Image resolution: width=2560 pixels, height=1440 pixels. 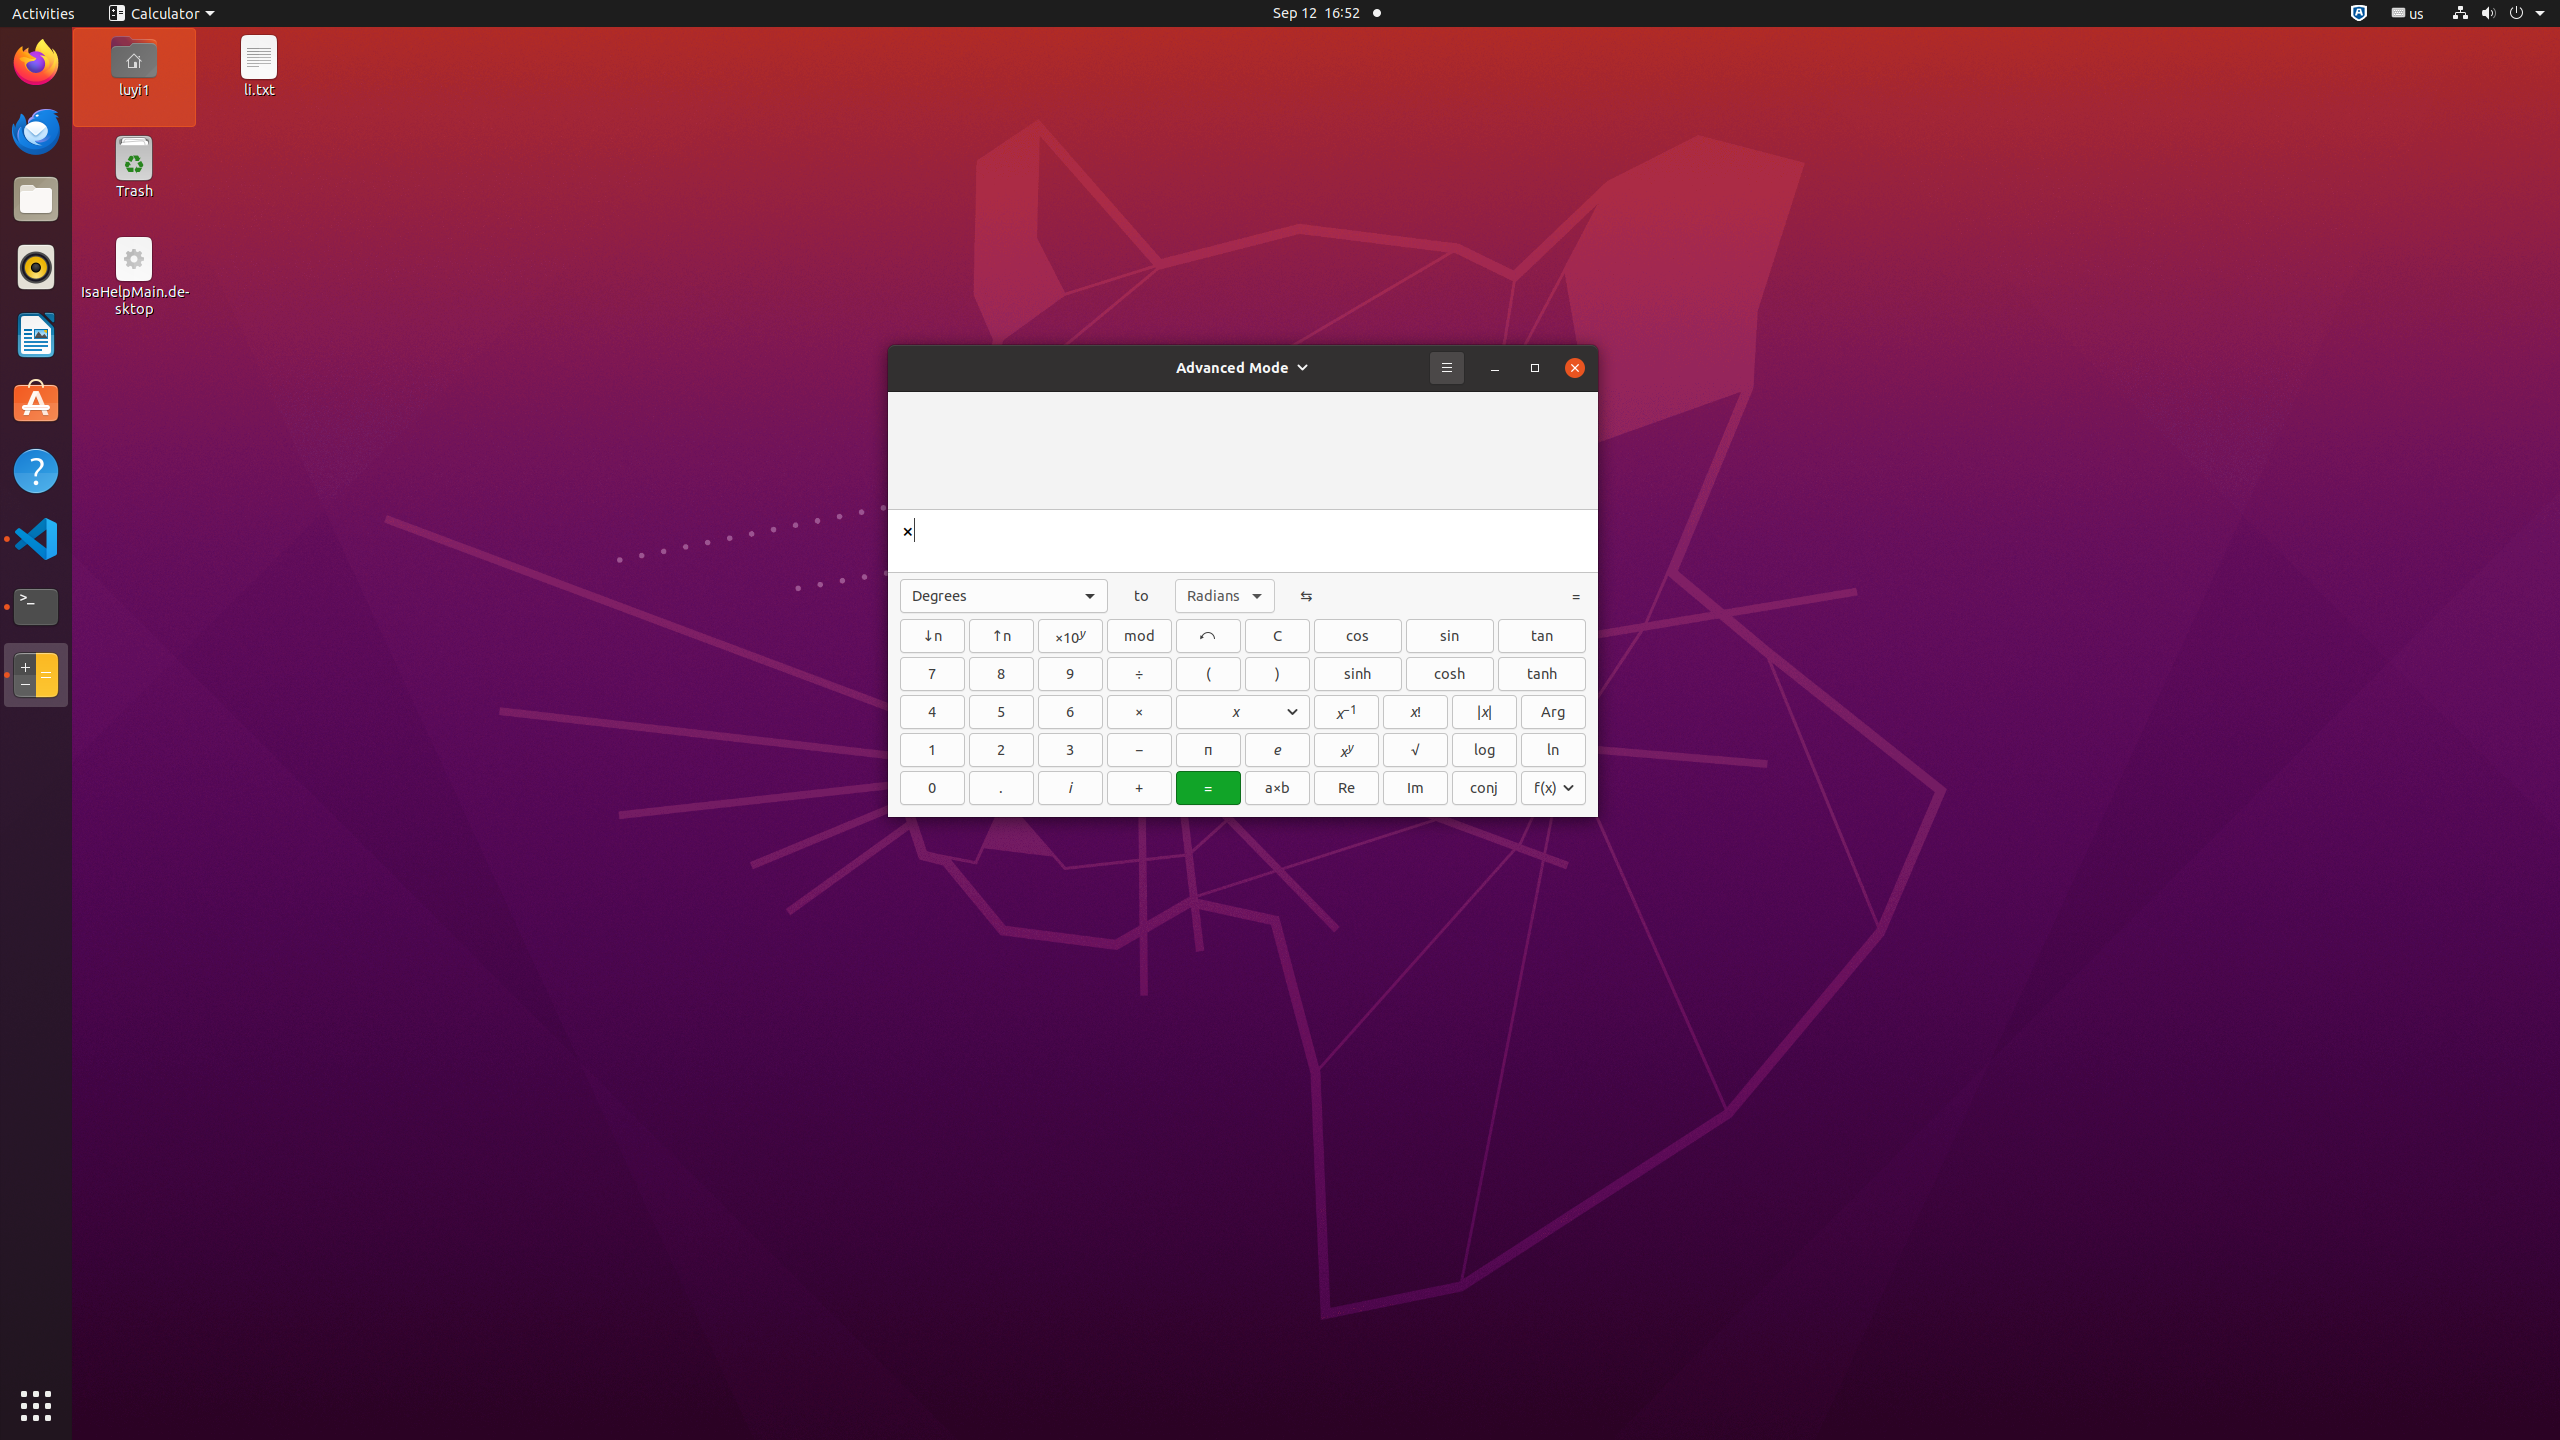 What do you see at coordinates (1140, 636) in the screenshot?
I see `mod` at bounding box center [1140, 636].